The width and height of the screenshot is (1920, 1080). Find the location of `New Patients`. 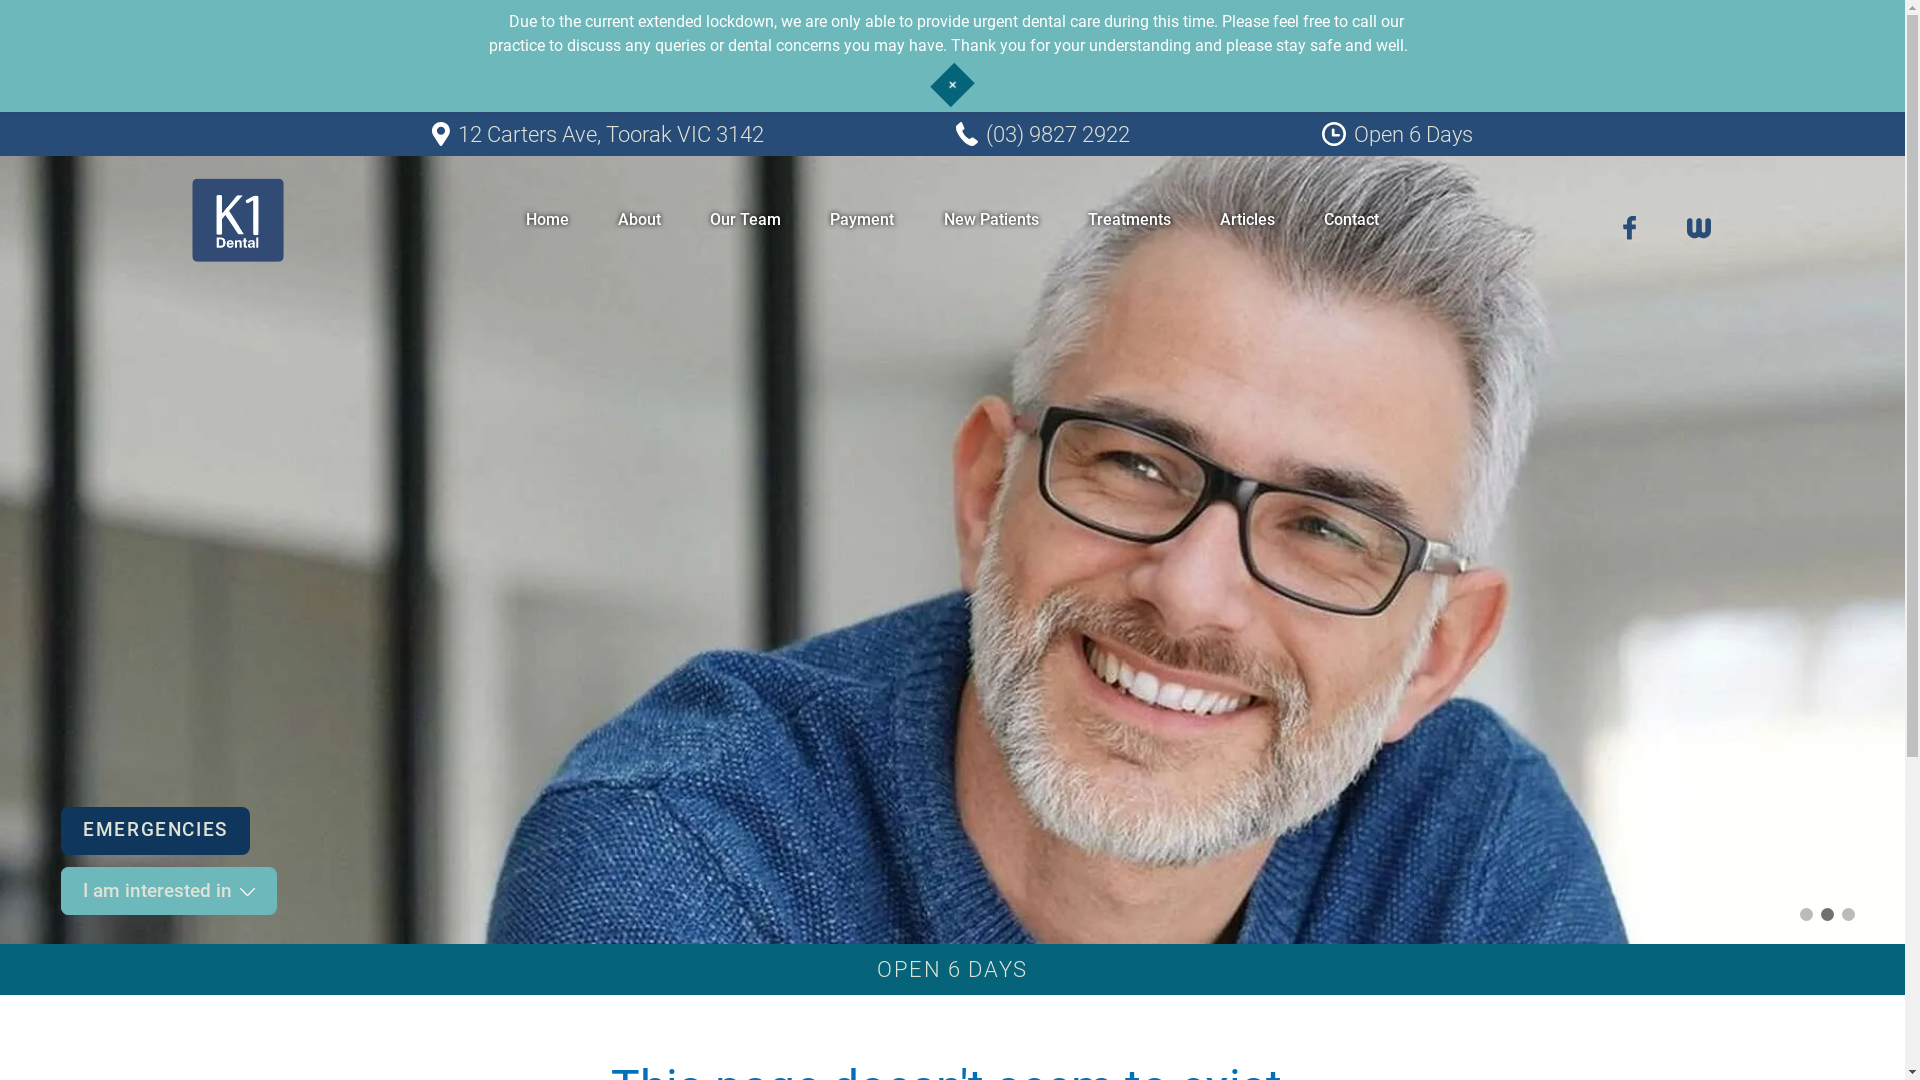

New Patients is located at coordinates (992, 220).